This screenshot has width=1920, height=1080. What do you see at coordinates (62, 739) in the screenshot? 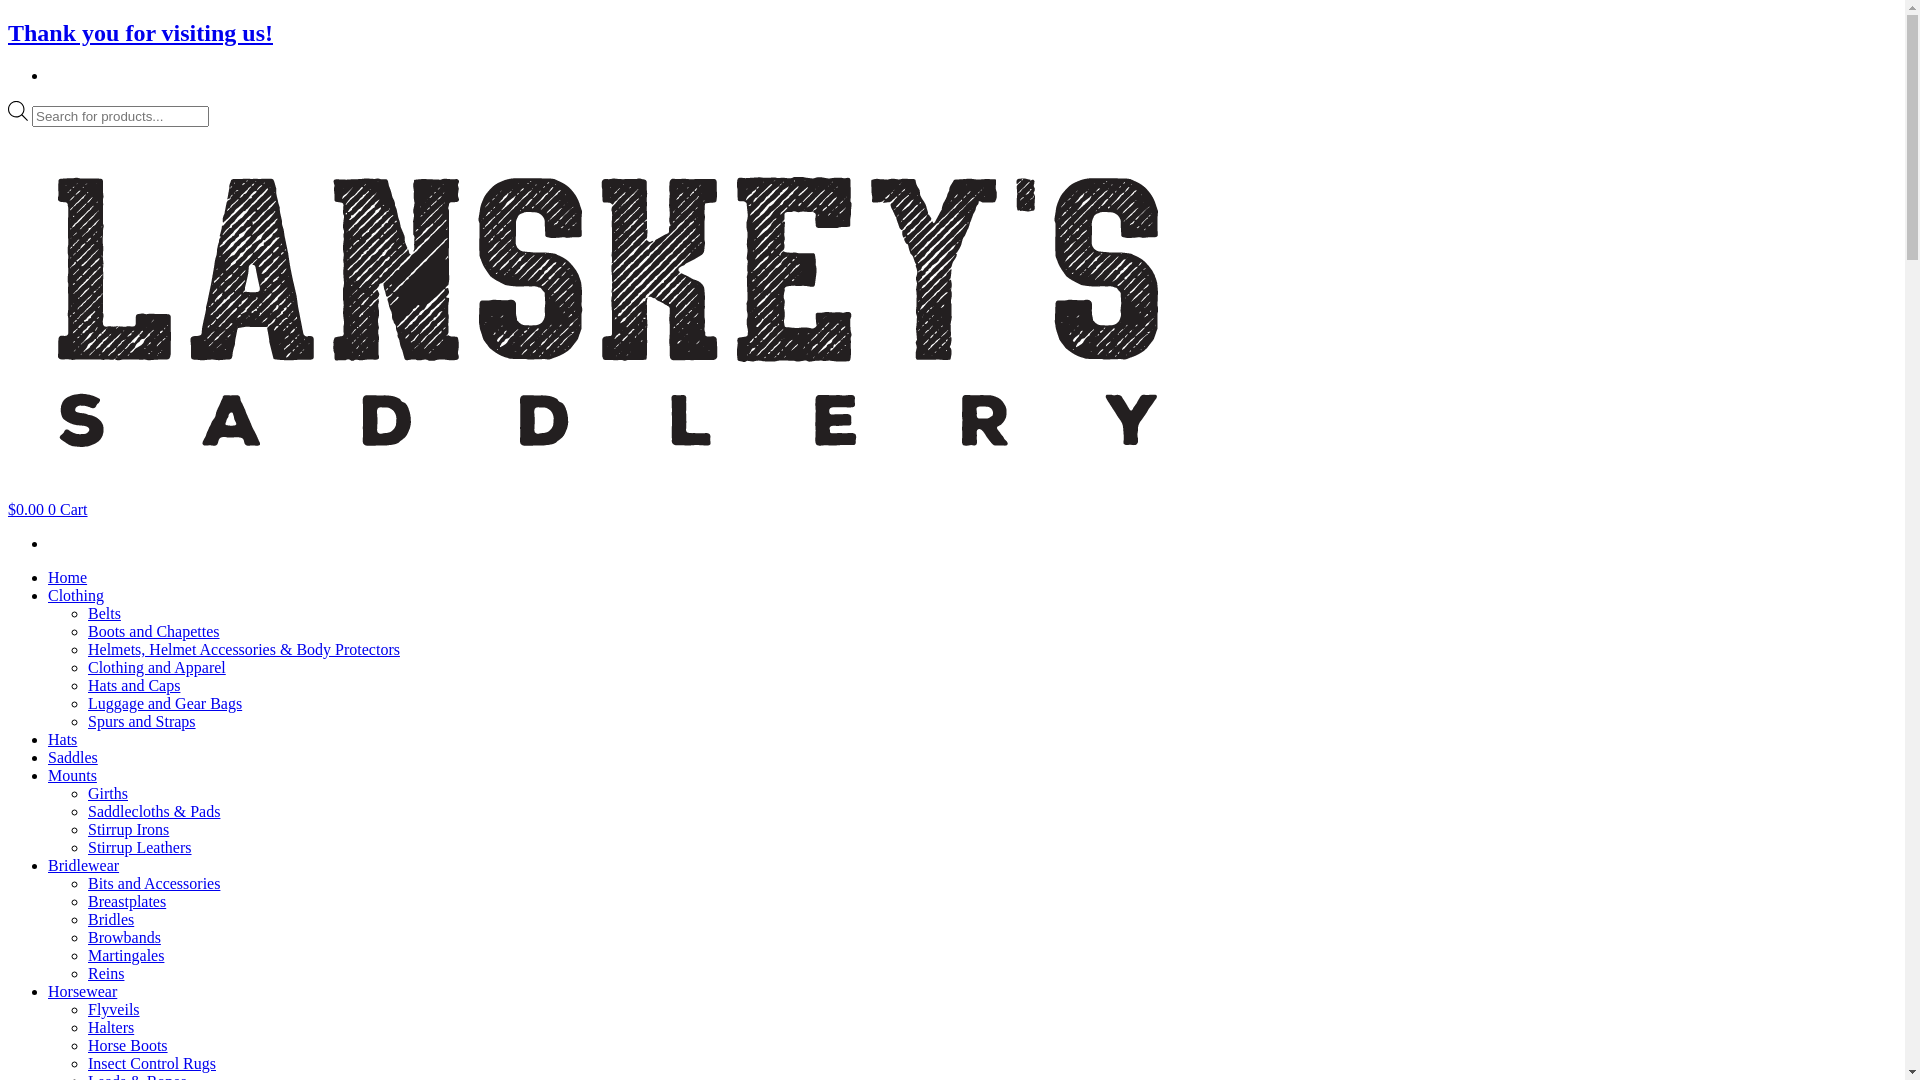
I see `Hats` at bounding box center [62, 739].